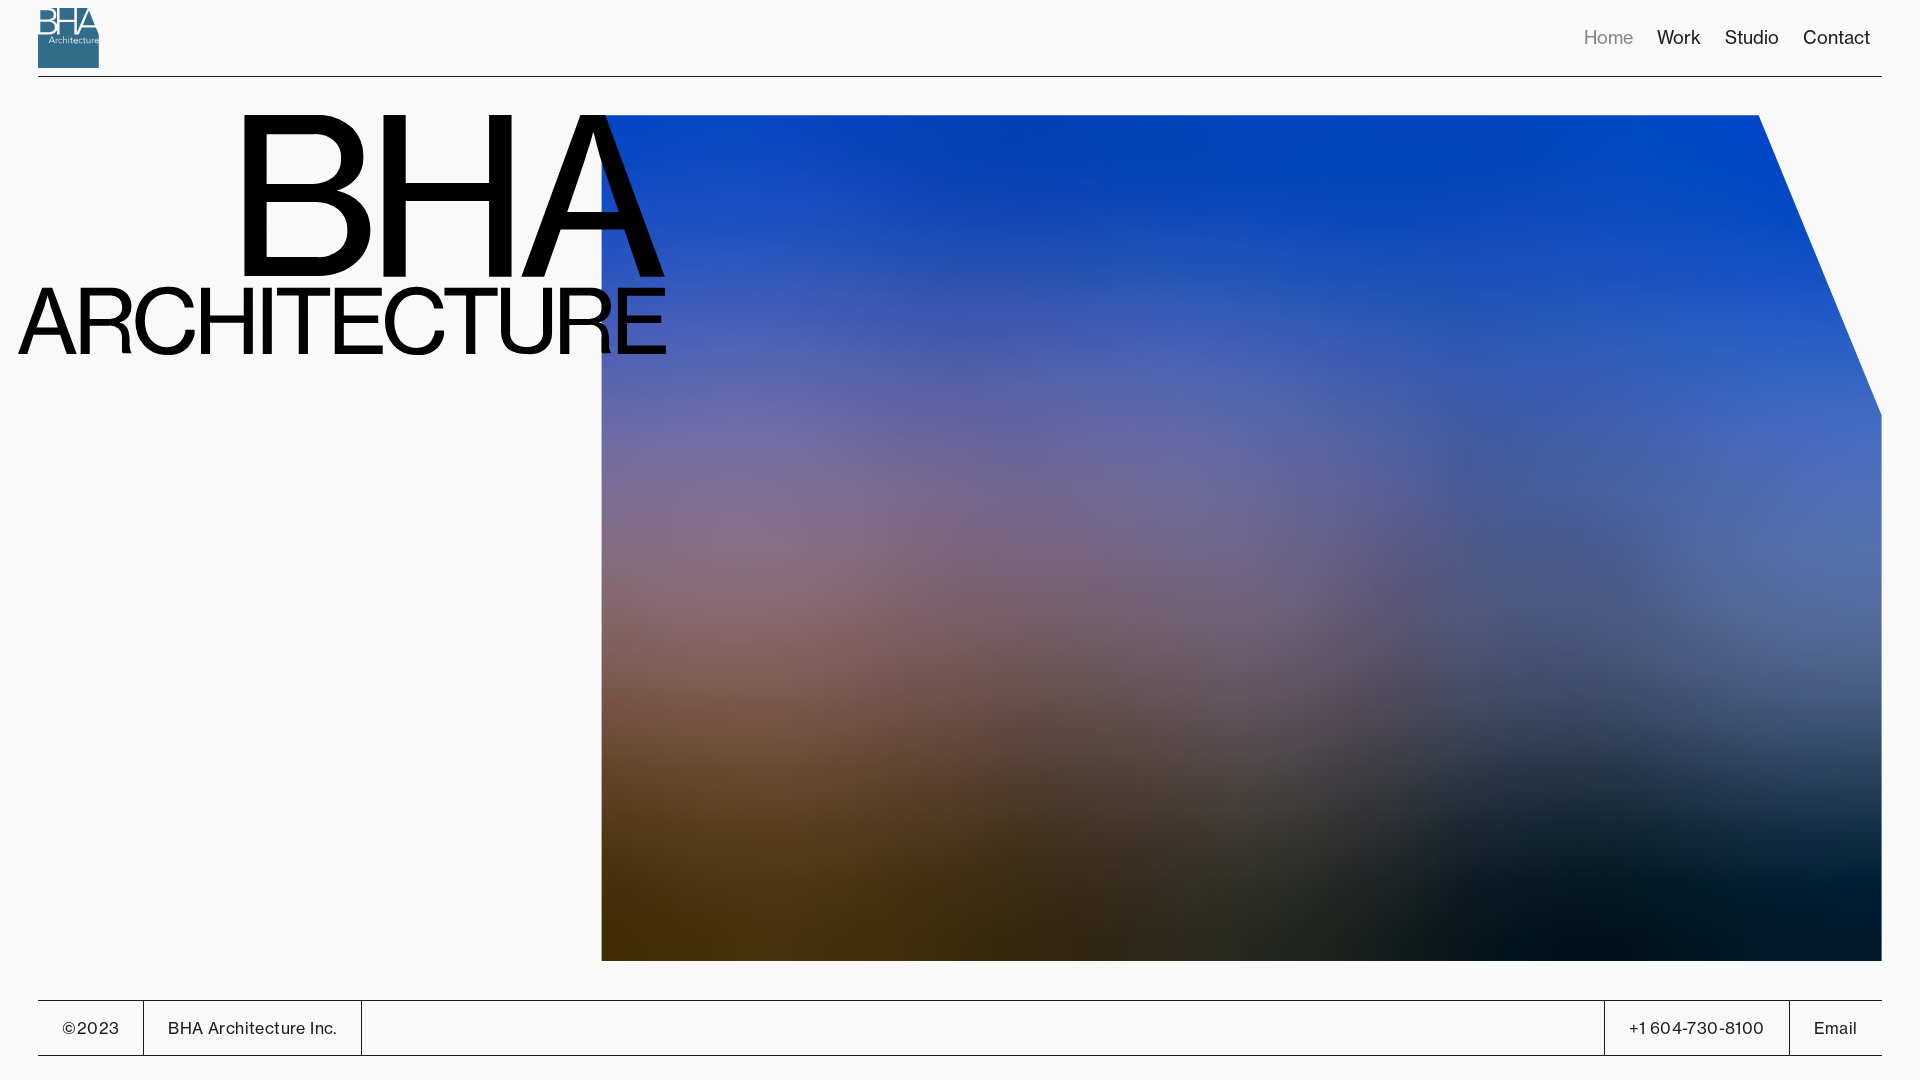  I want to click on Email, so click(1836, 1028).